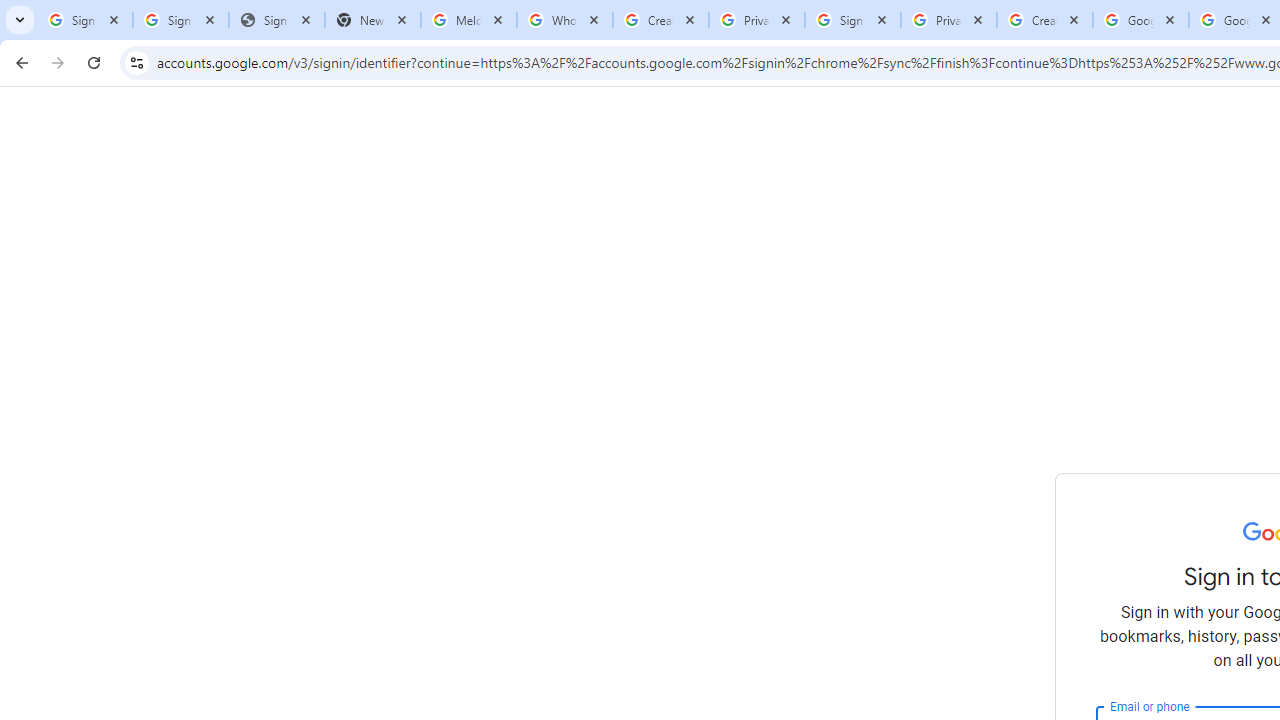 The image size is (1280, 720). Describe the element at coordinates (277, 20) in the screenshot. I see `Sign In - USA TODAY` at that location.